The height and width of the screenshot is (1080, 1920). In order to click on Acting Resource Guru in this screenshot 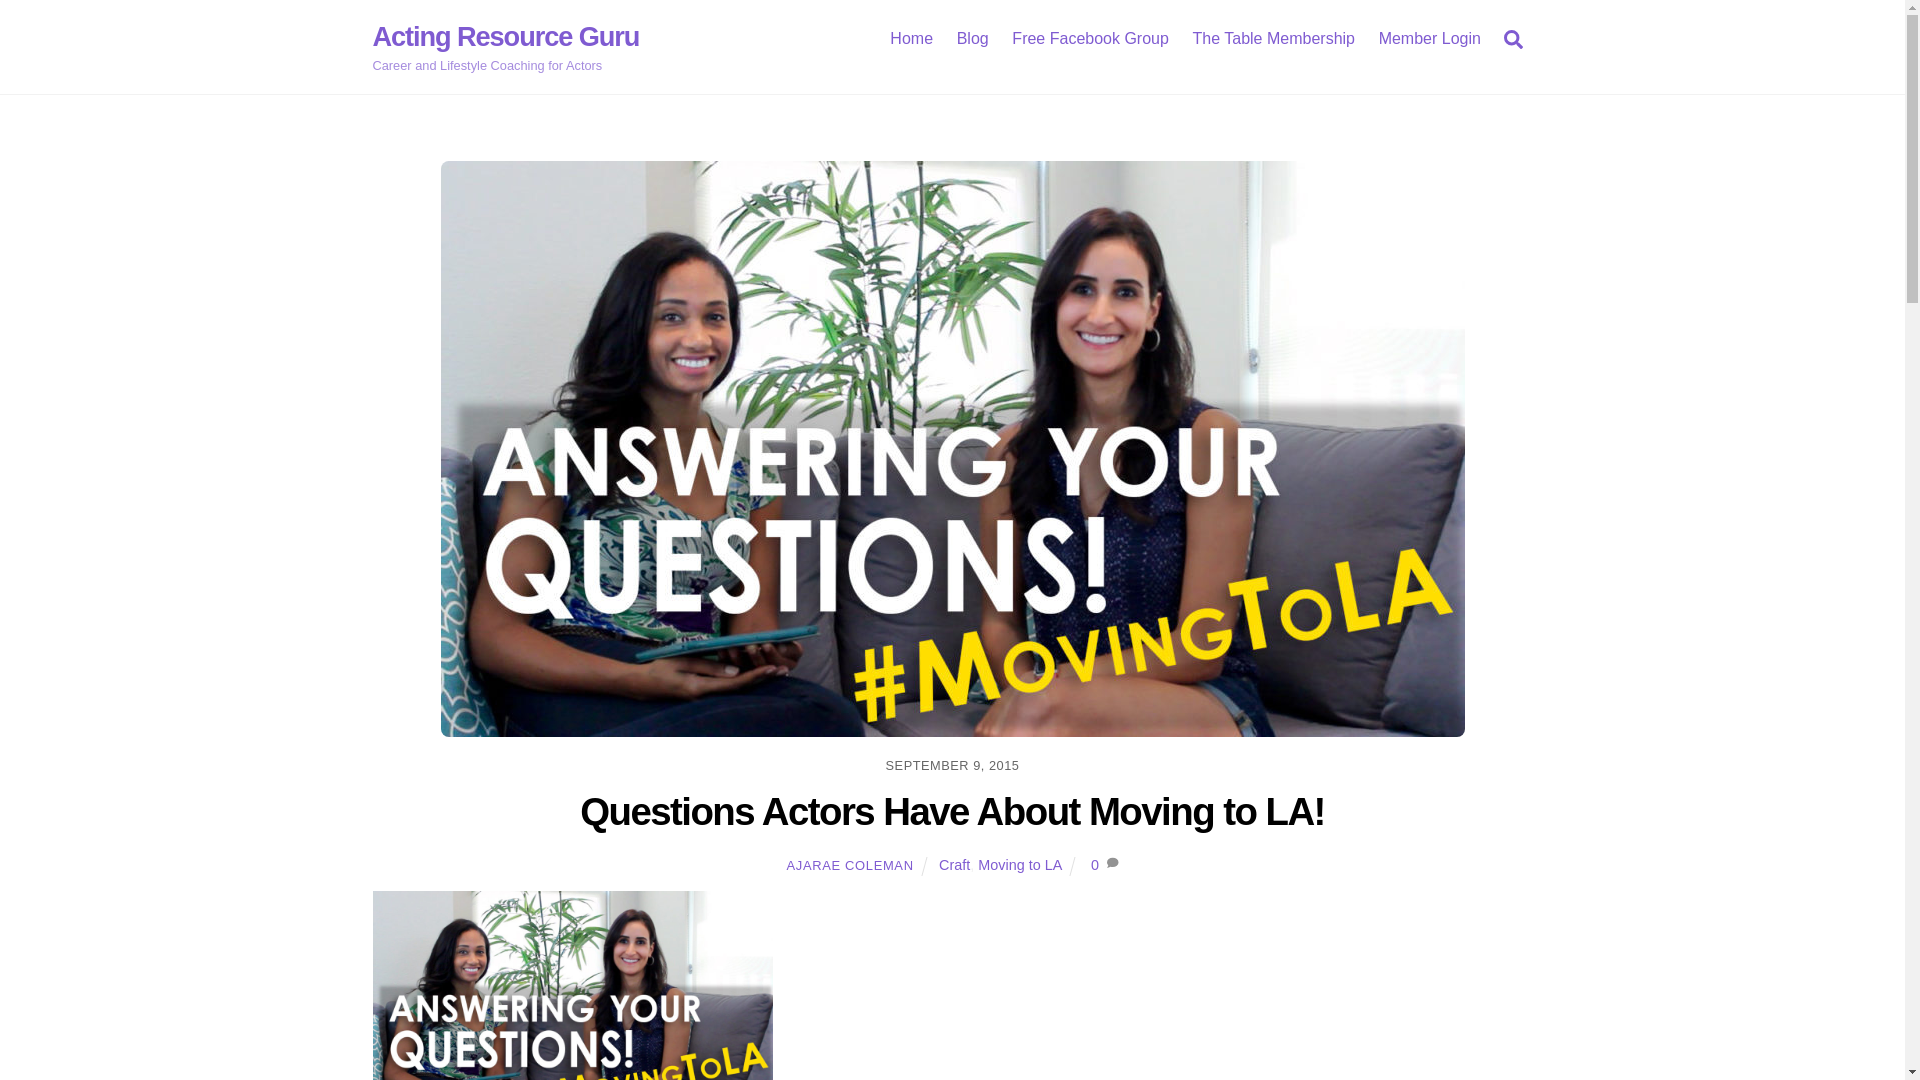, I will do `click(506, 36)`.